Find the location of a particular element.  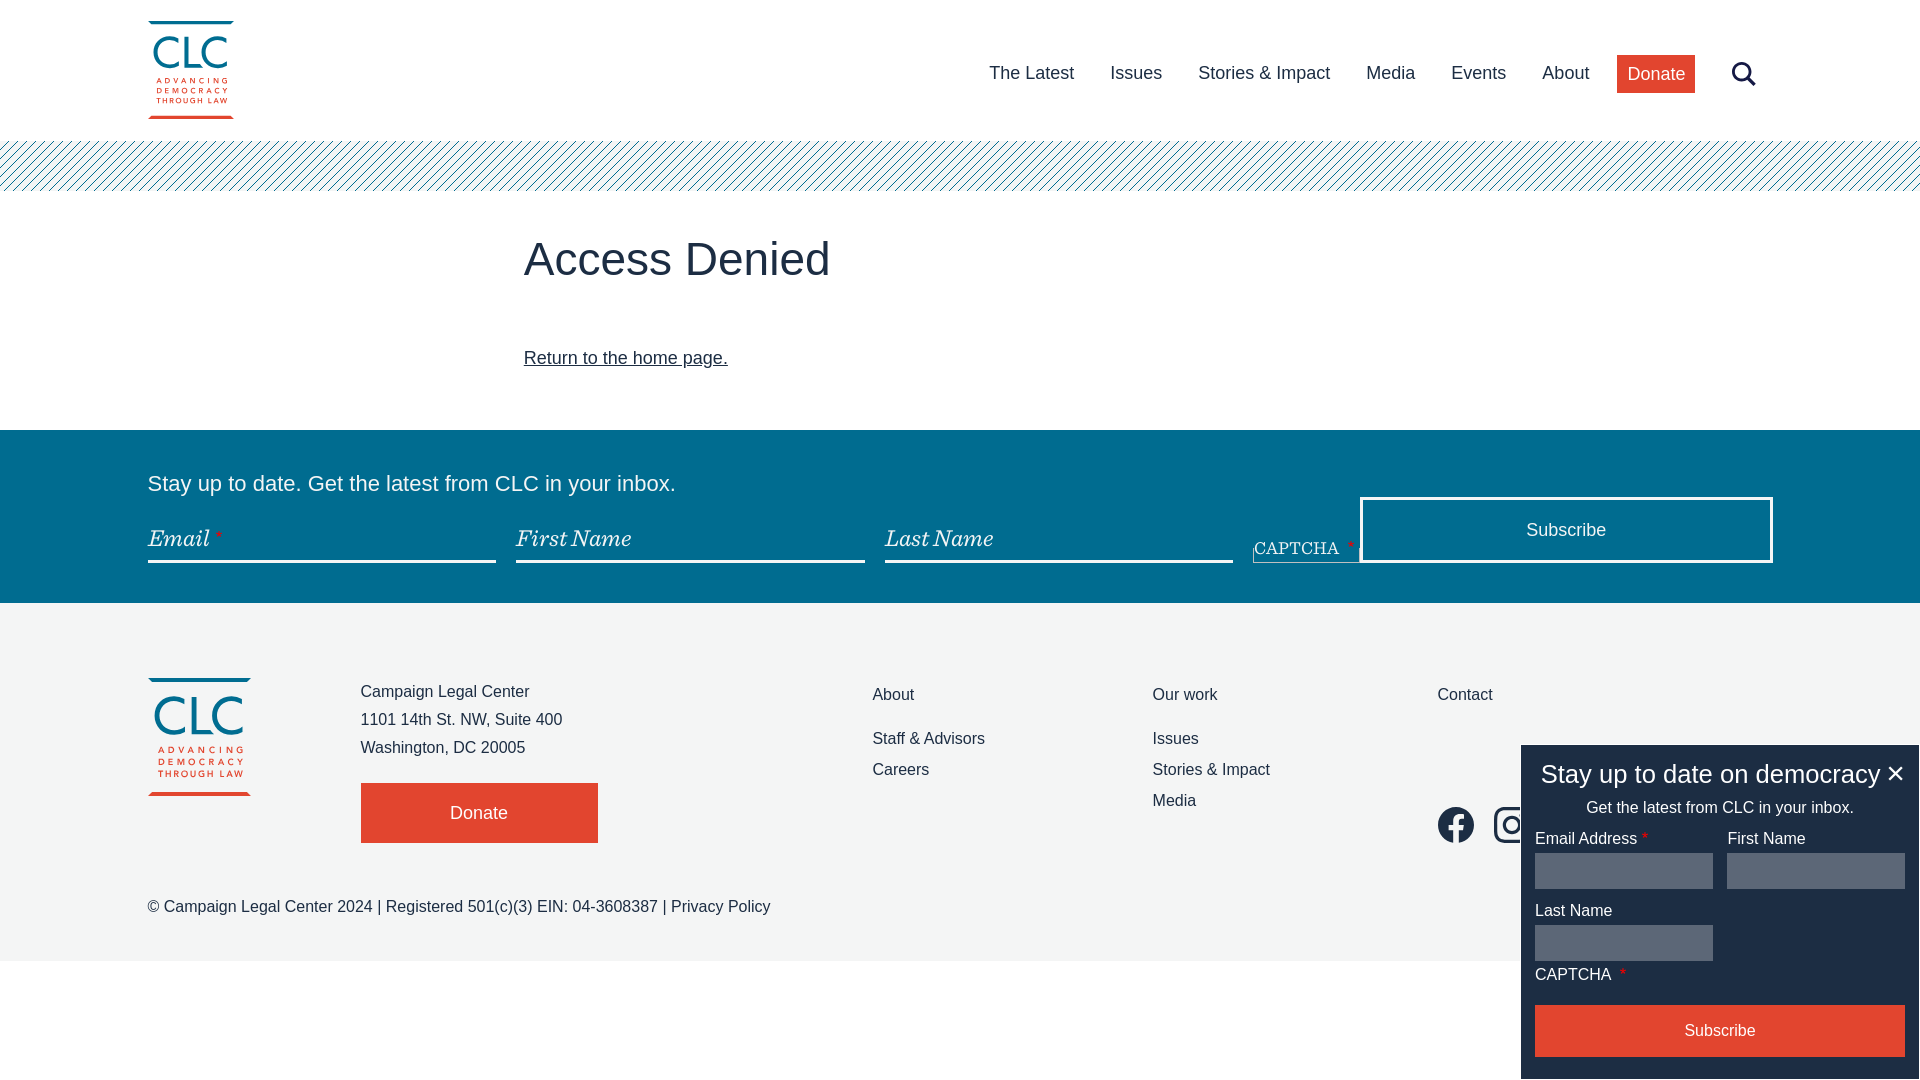

Media Center is located at coordinates (1390, 73).